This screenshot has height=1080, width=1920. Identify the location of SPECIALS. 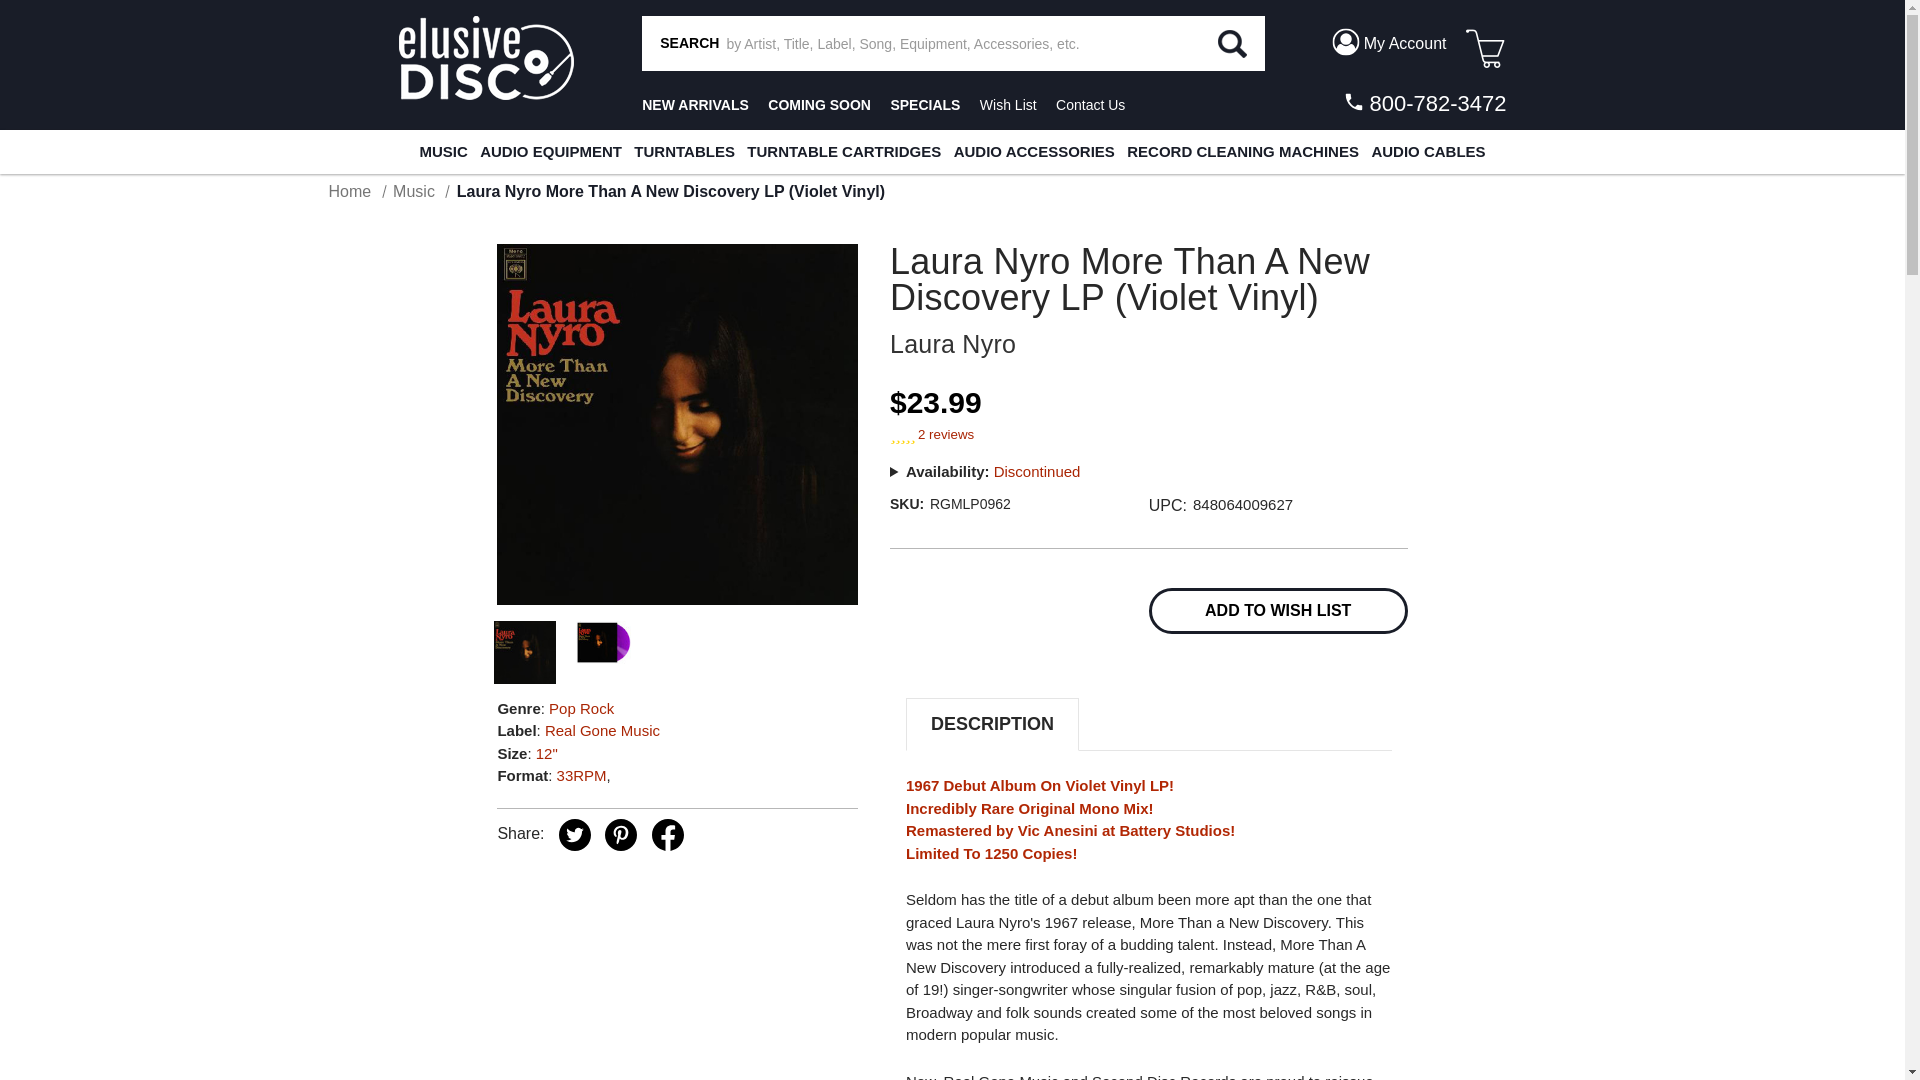
(925, 105).